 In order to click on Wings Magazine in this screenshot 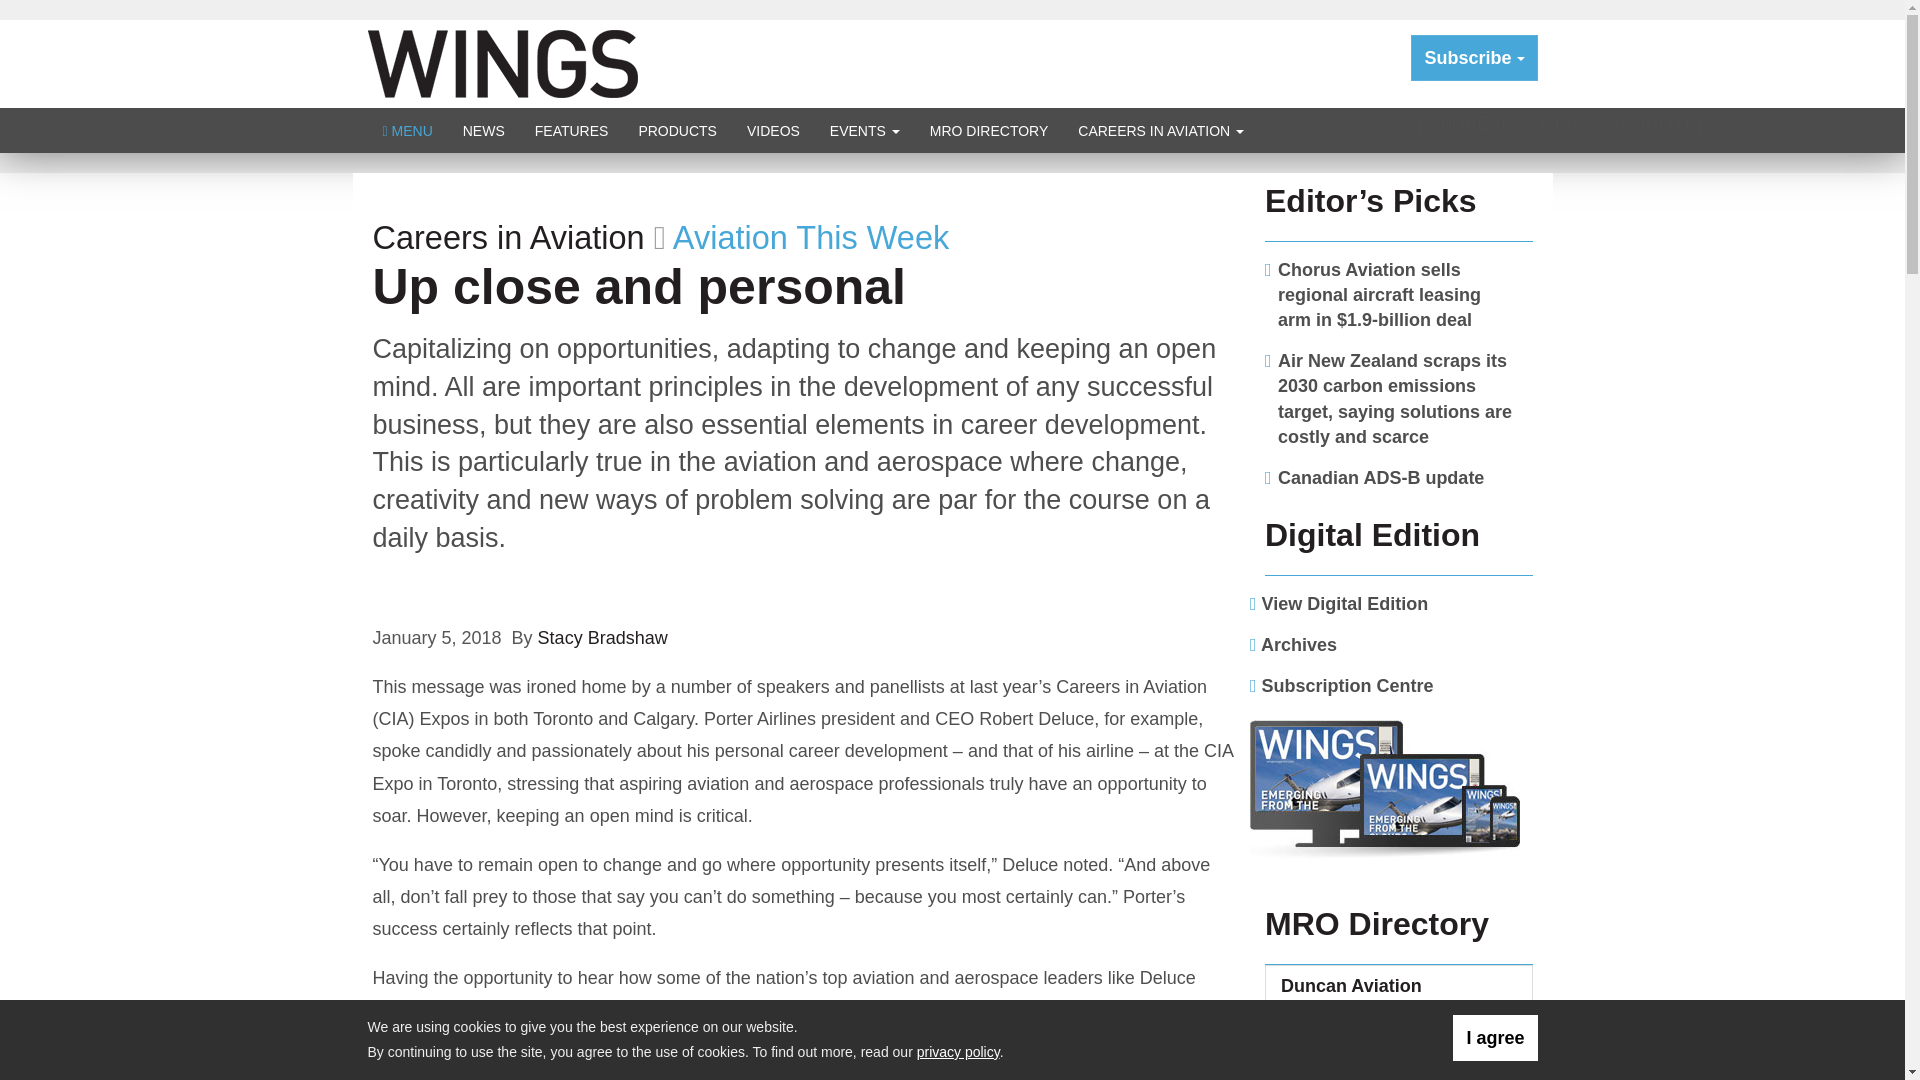, I will do `click(502, 62)`.